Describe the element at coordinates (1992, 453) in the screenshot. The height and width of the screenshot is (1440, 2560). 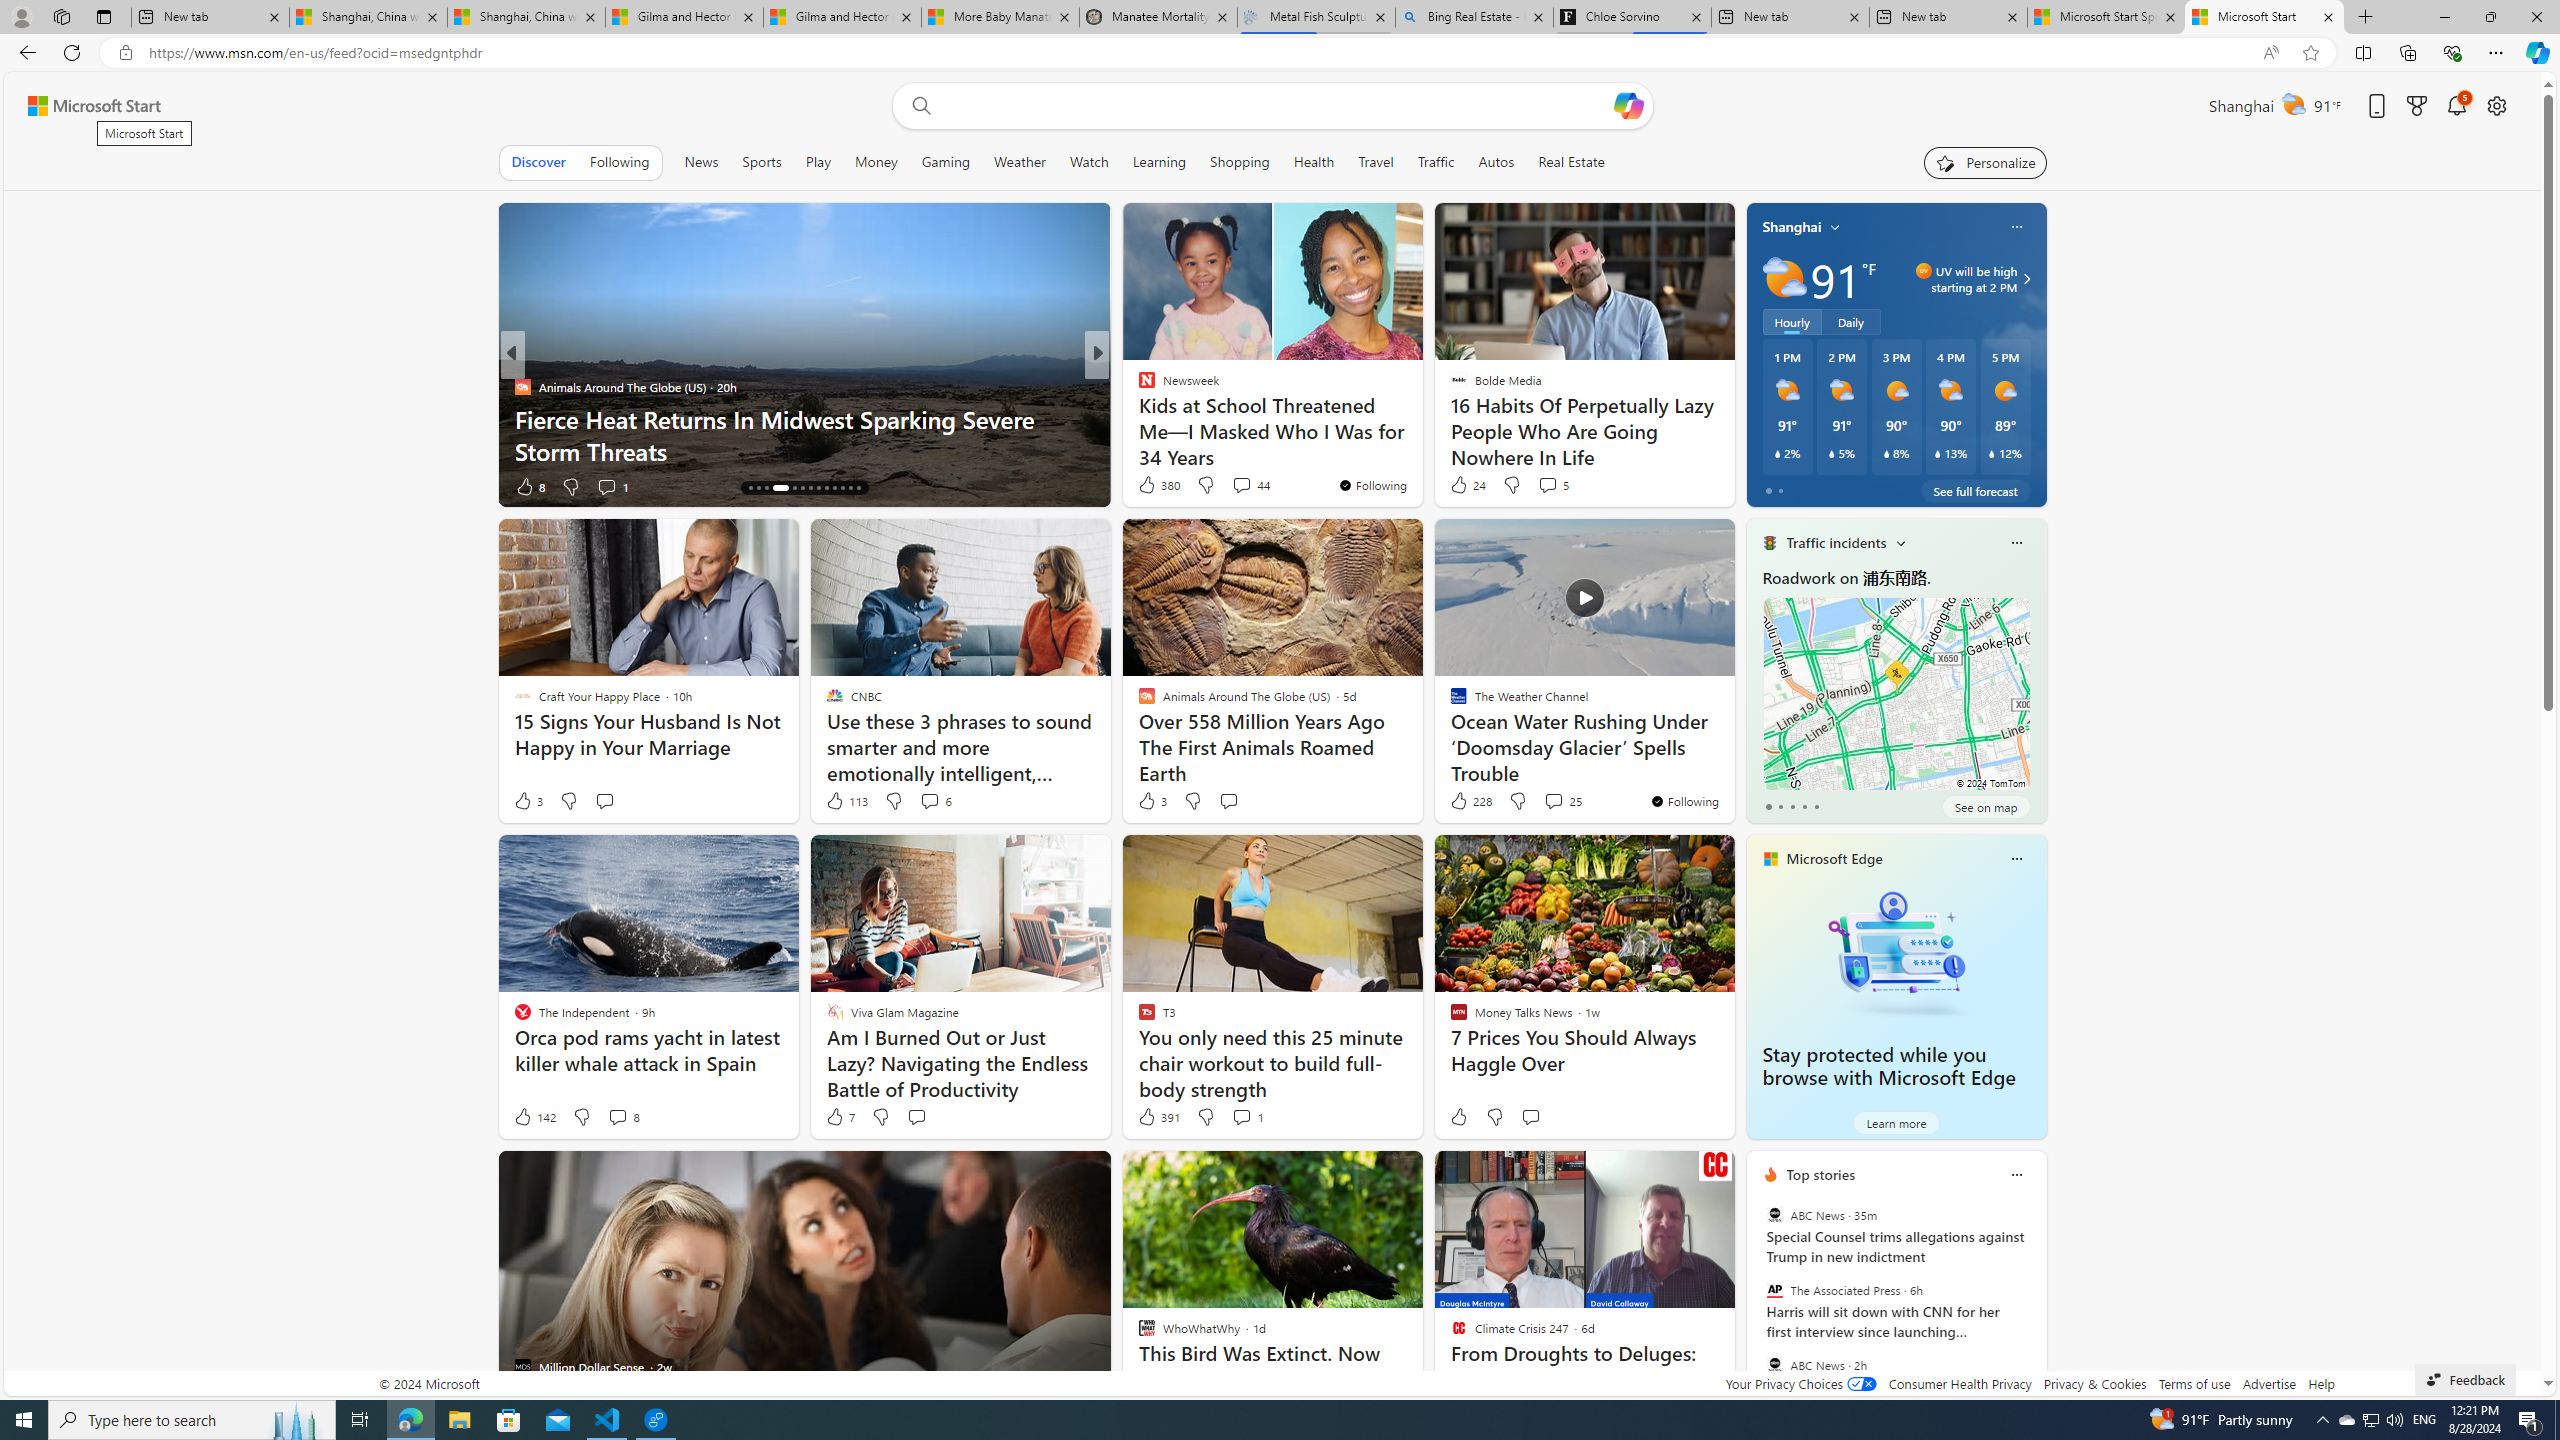
I see `Class: weather-current-precipitation-glyph` at that location.